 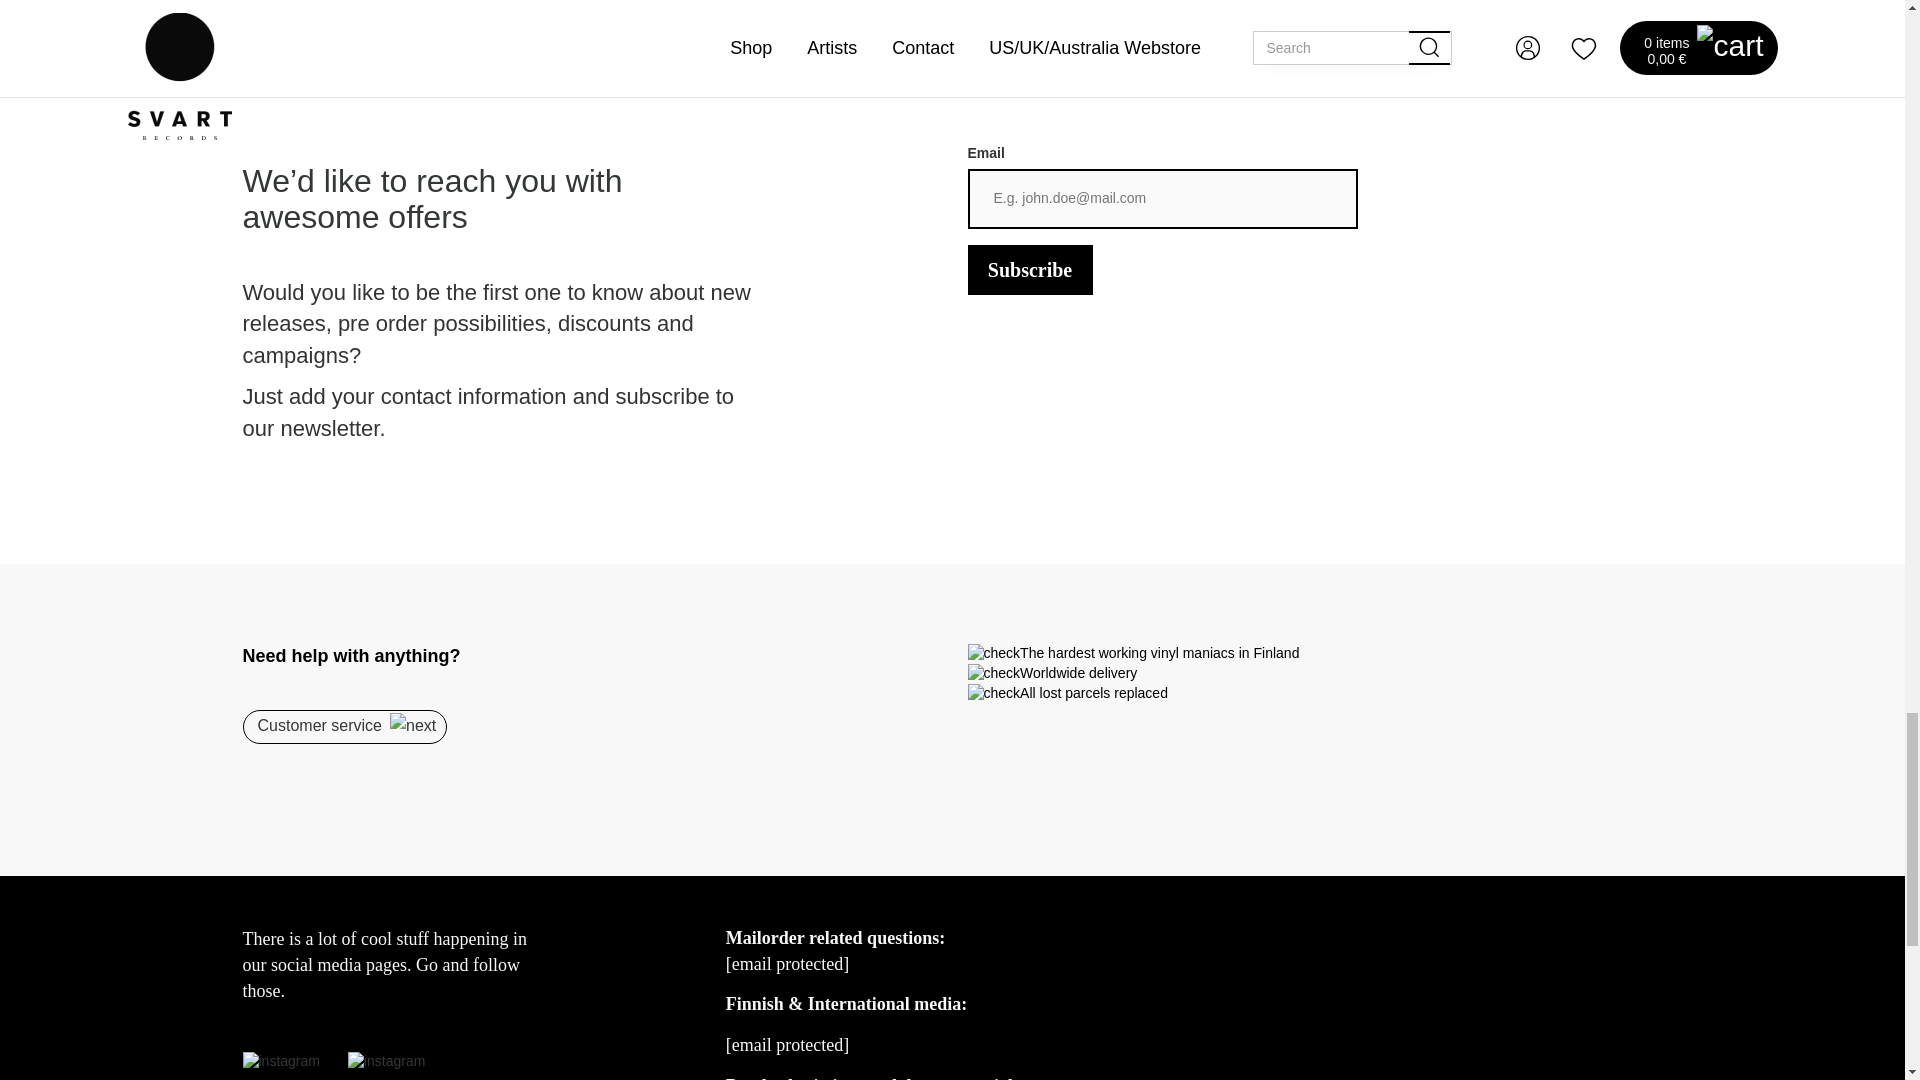 What do you see at coordinates (994, 674) in the screenshot?
I see `check` at bounding box center [994, 674].